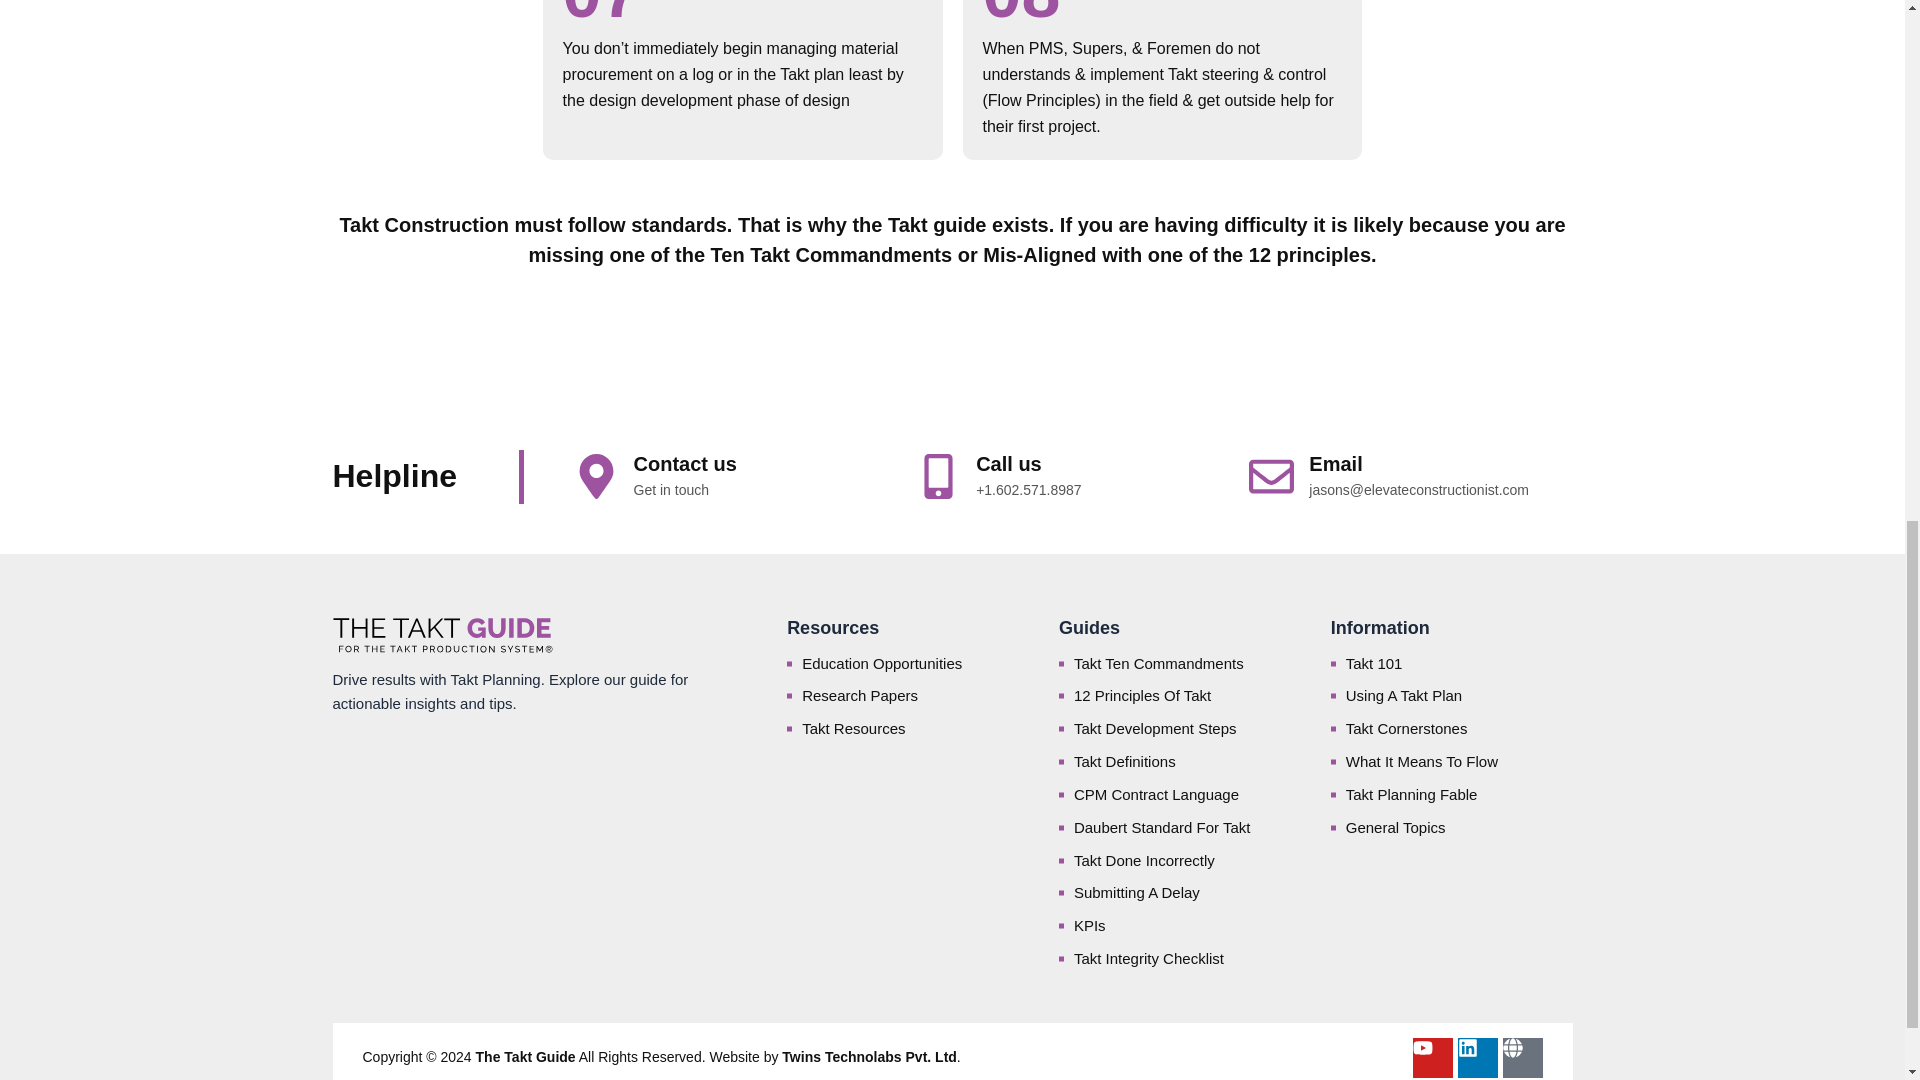  I want to click on 12 Principles Of Takt, so click(1180, 695).